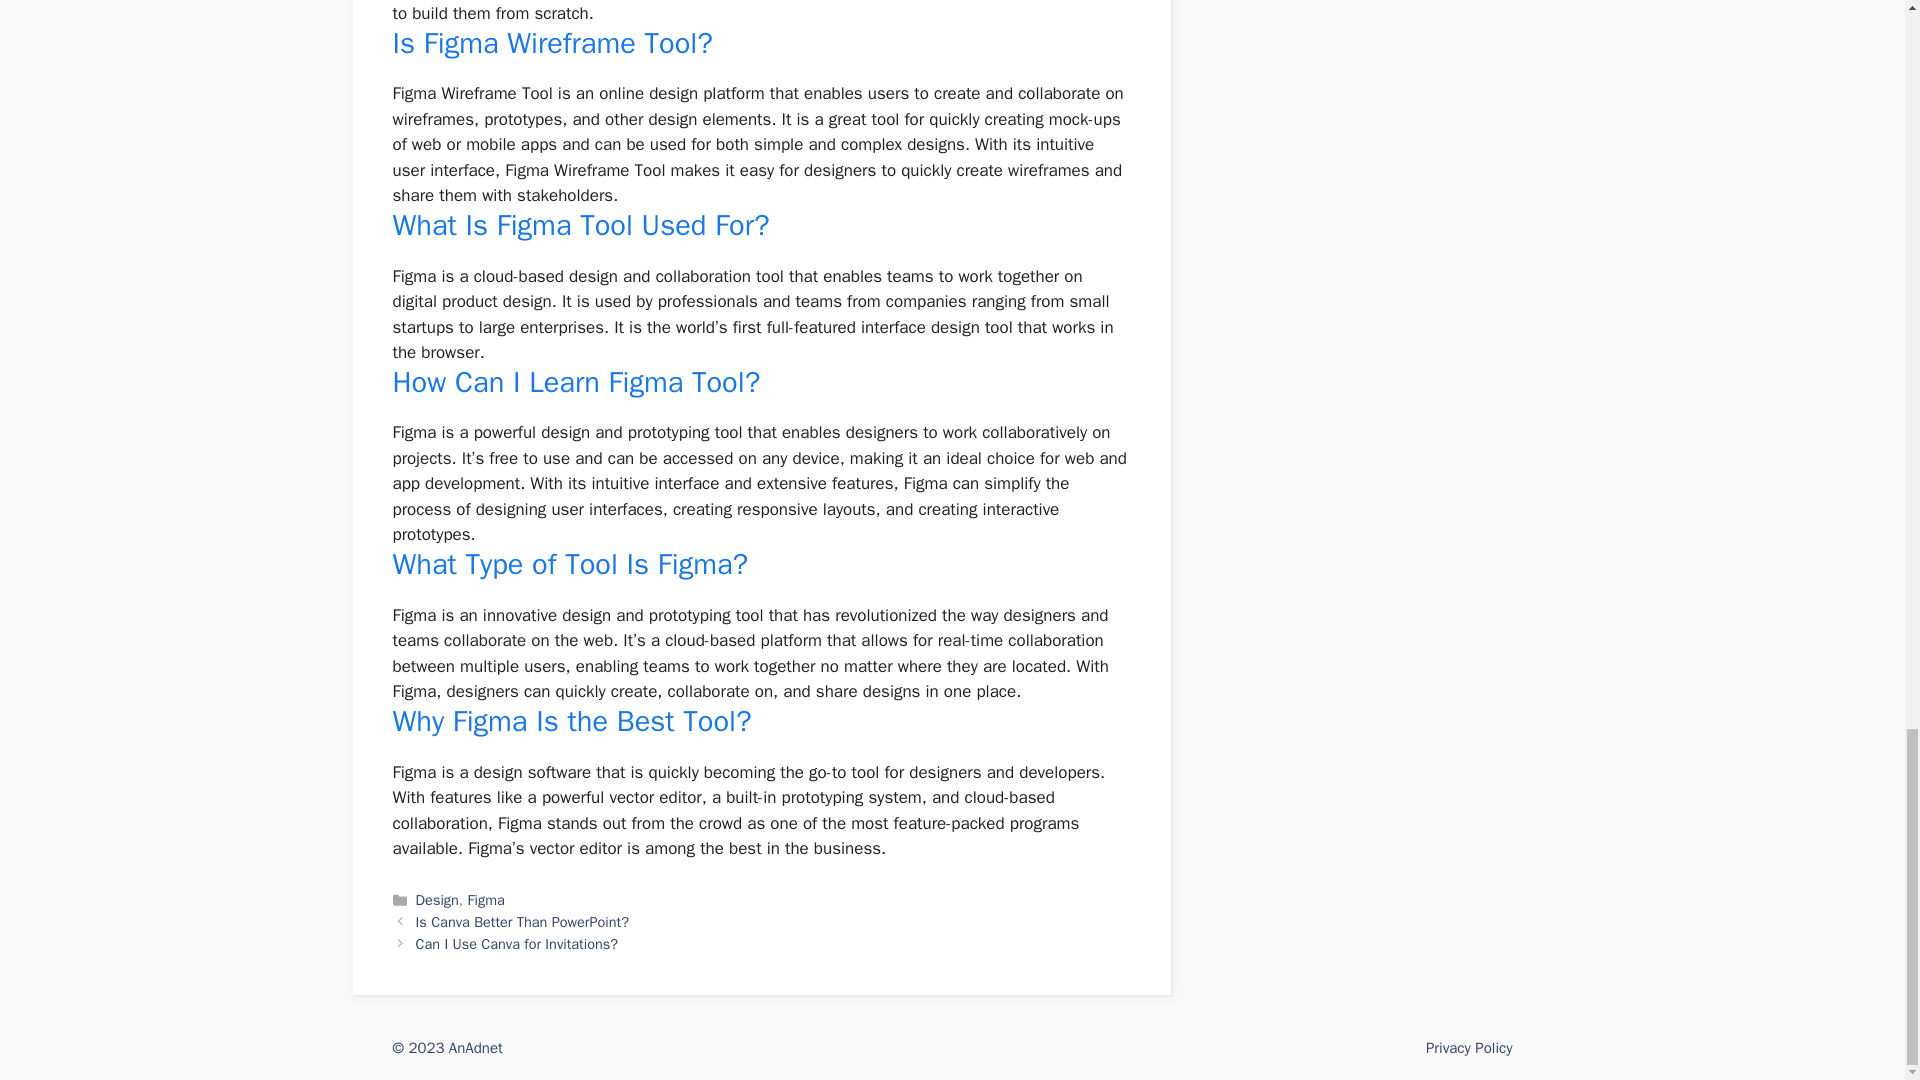 The height and width of the screenshot is (1080, 1920). What do you see at coordinates (570, 564) in the screenshot?
I see `What Type of Tool Is Figma?` at bounding box center [570, 564].